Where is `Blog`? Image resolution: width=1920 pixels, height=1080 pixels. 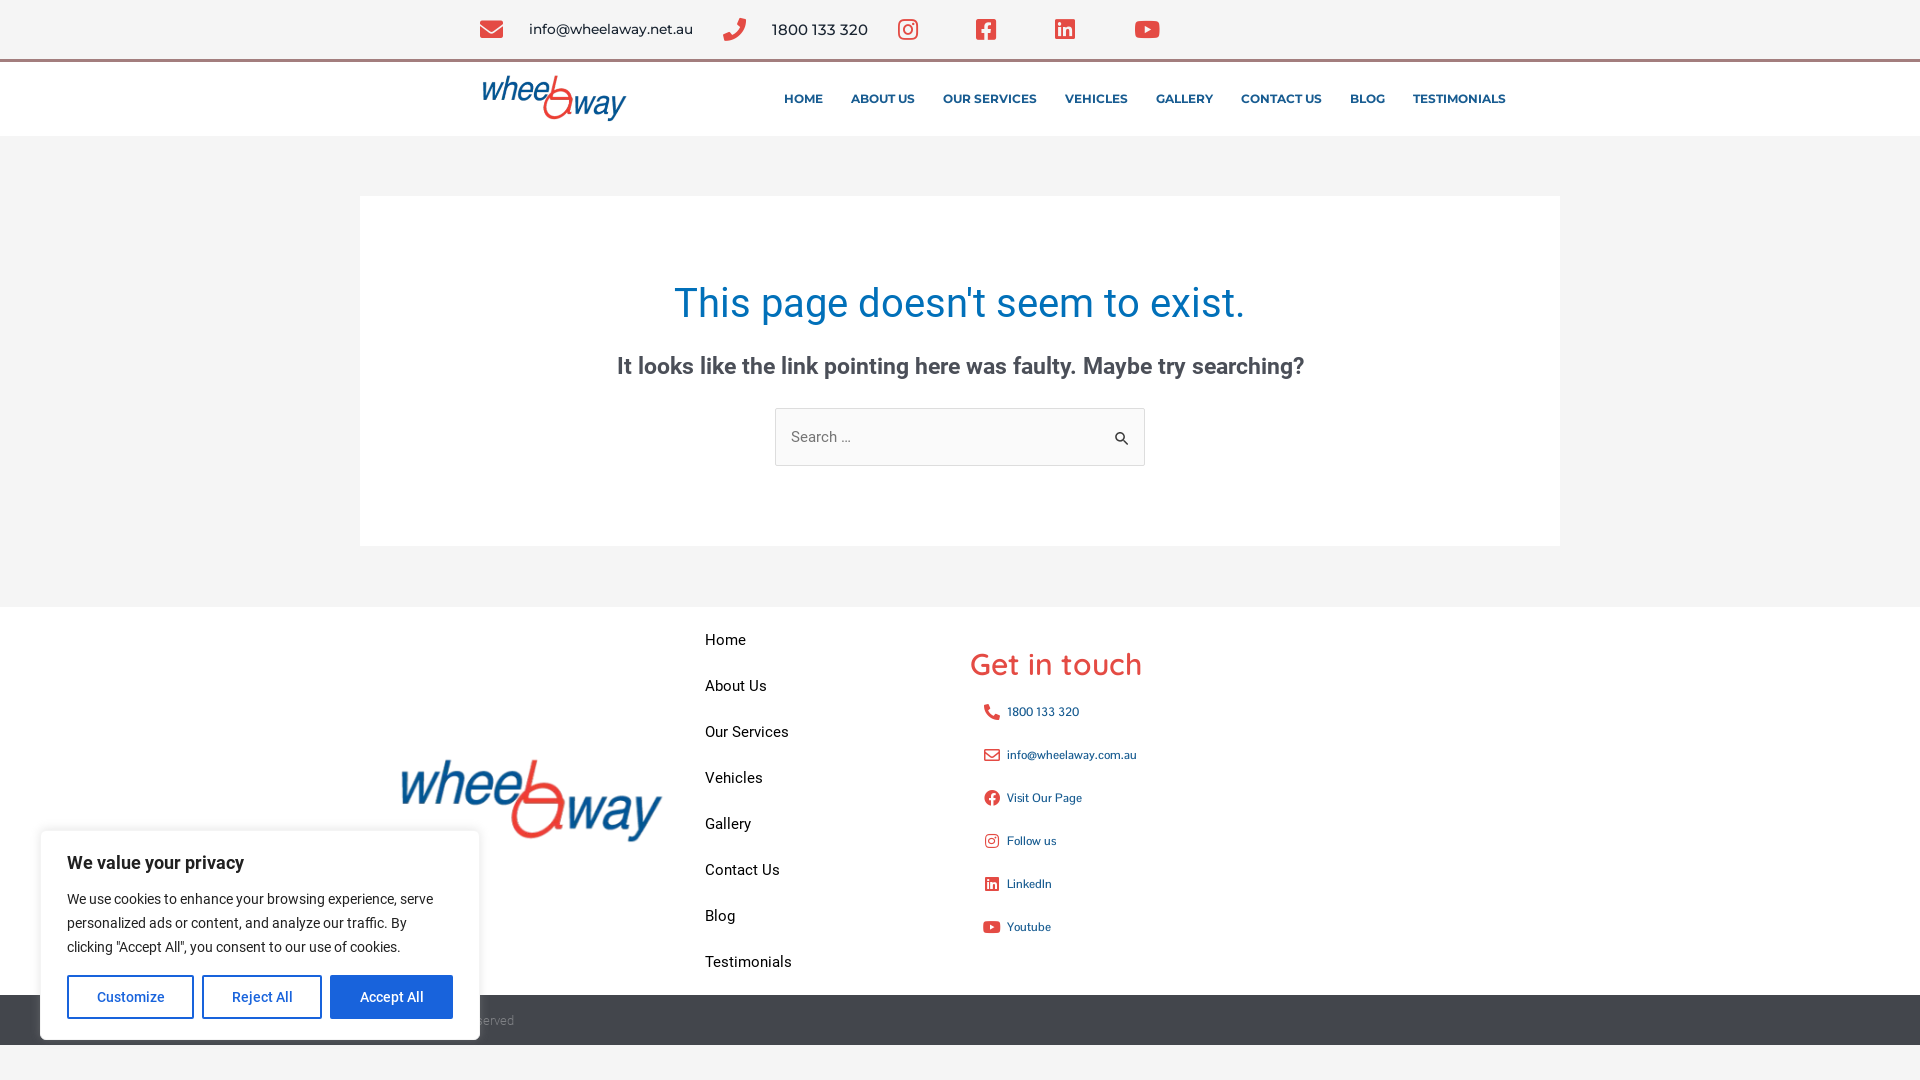
Blog is located at coordinates (818, 916).